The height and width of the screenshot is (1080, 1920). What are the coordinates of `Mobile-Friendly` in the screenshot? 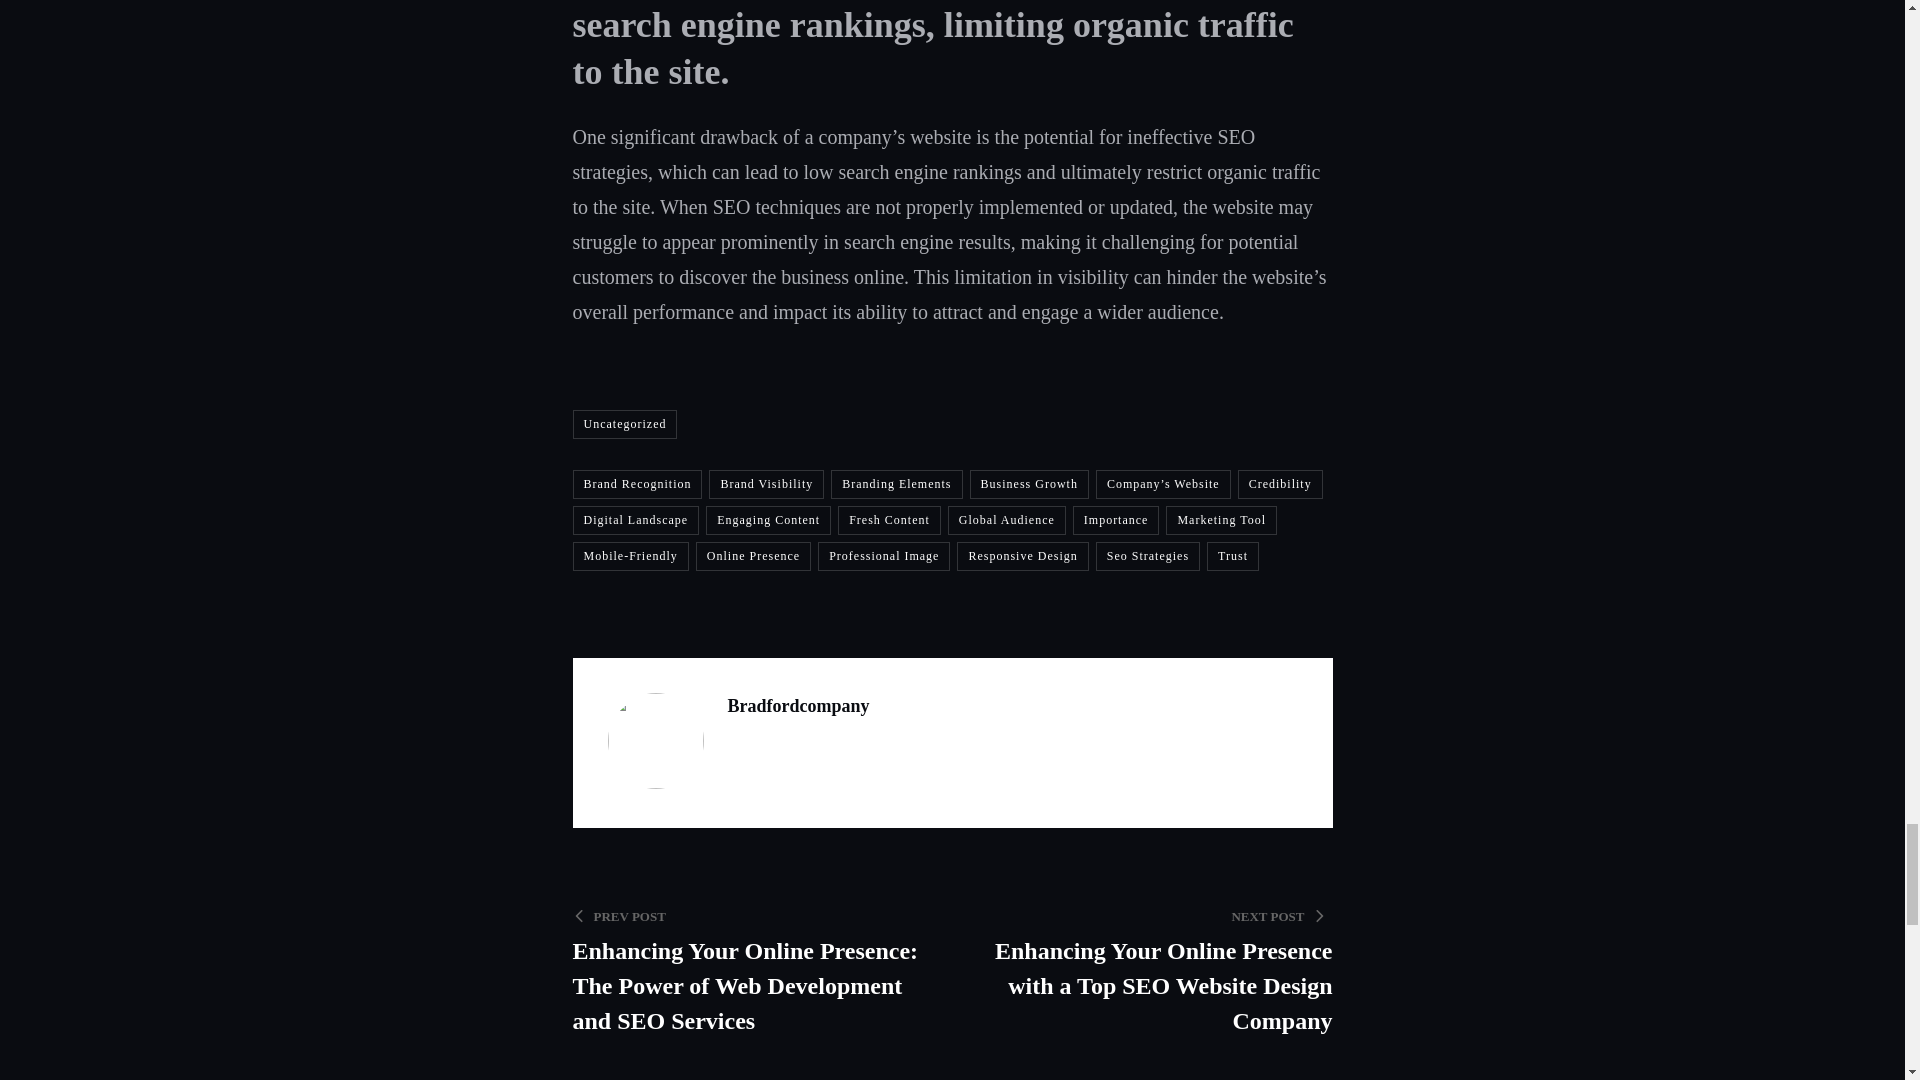 It's located at (630, 556).